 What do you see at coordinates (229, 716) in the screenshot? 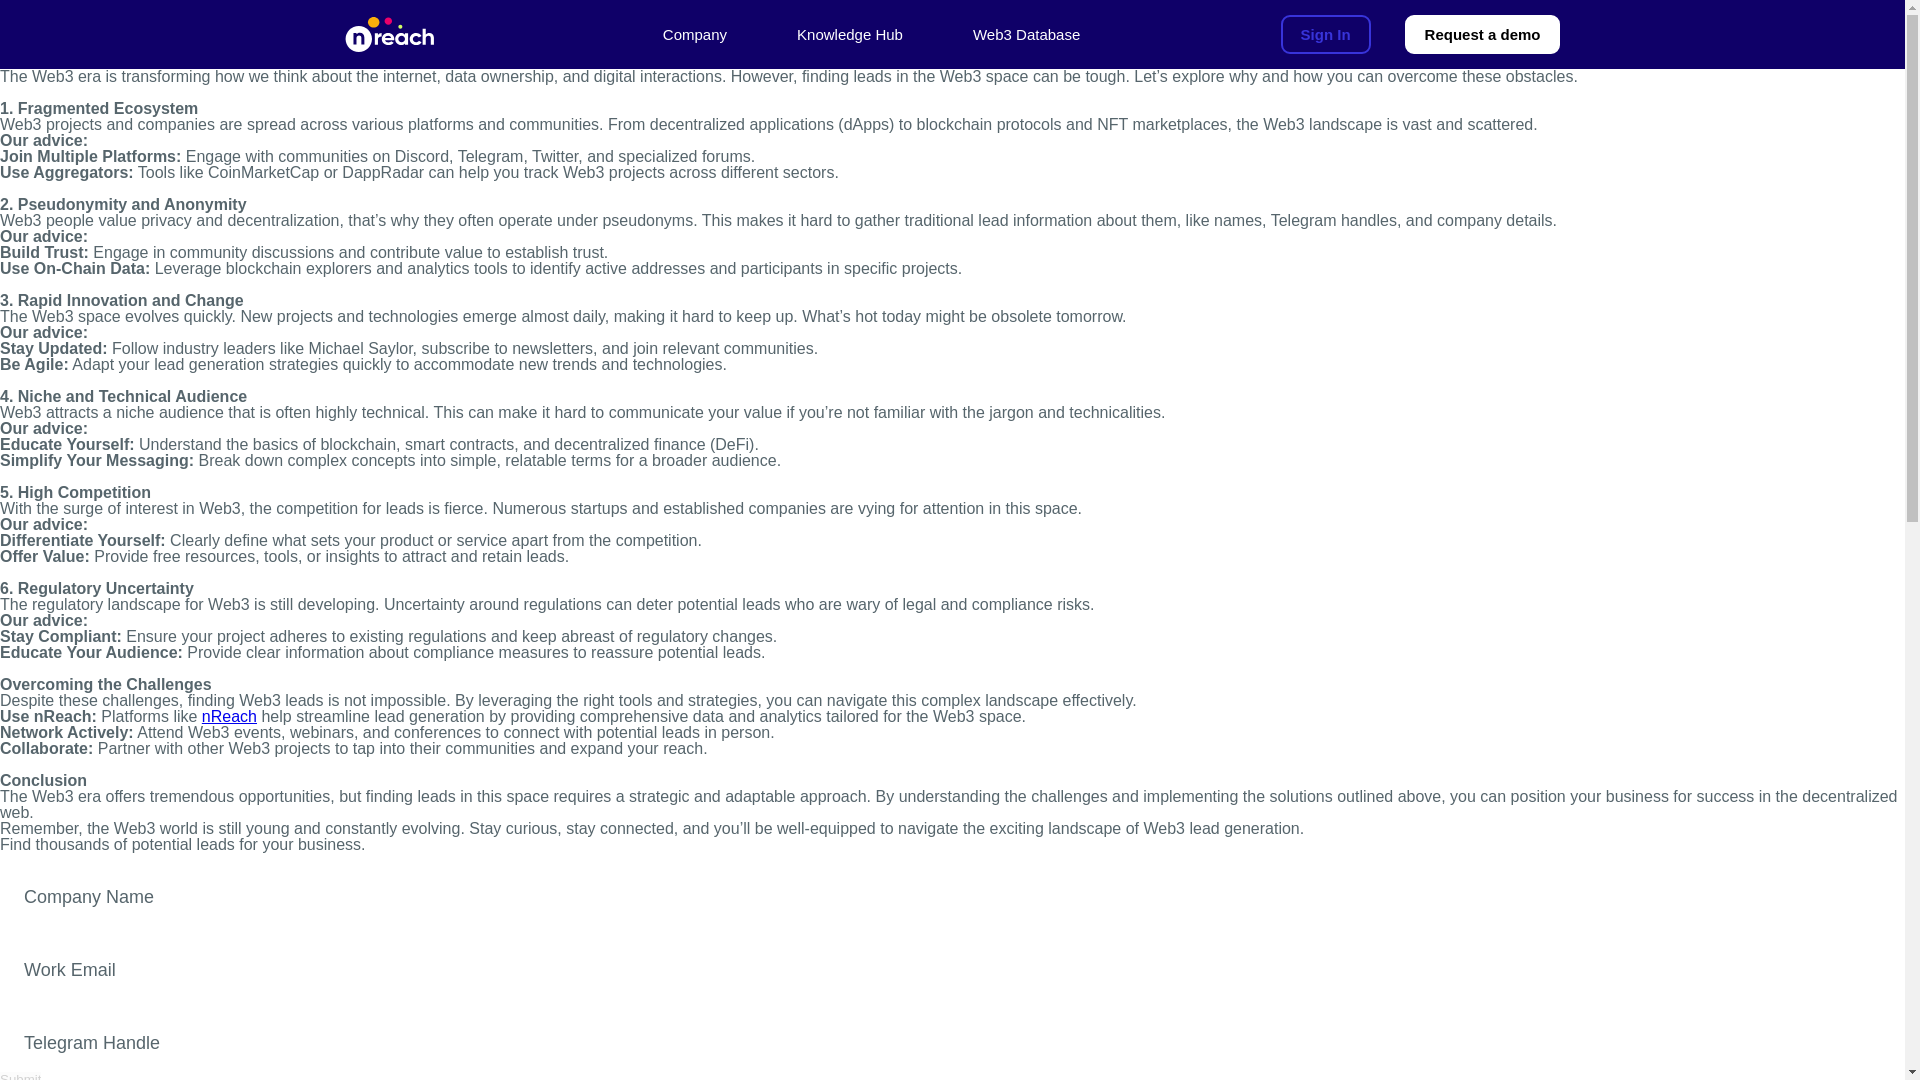
I see `nReach` at bounding box center [229, 716].